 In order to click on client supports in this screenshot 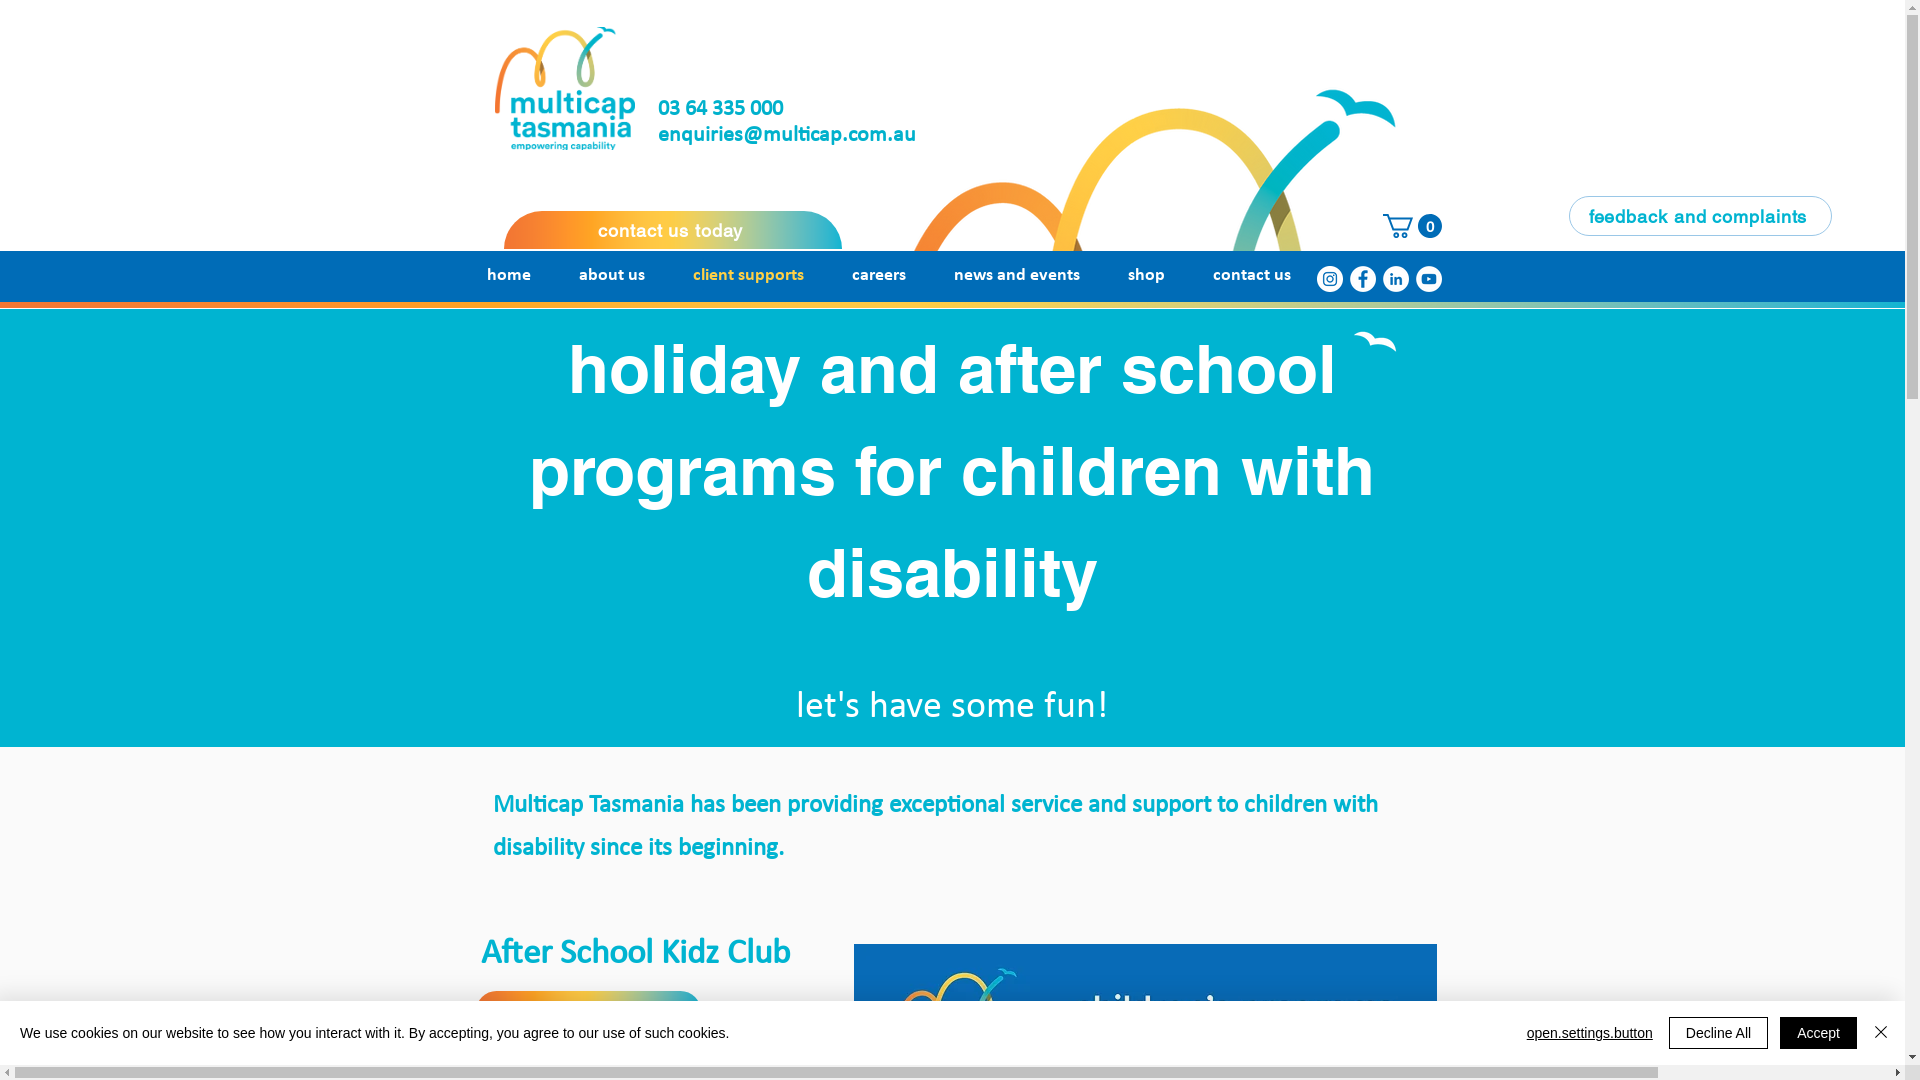, I will do `click(748, 276)`.